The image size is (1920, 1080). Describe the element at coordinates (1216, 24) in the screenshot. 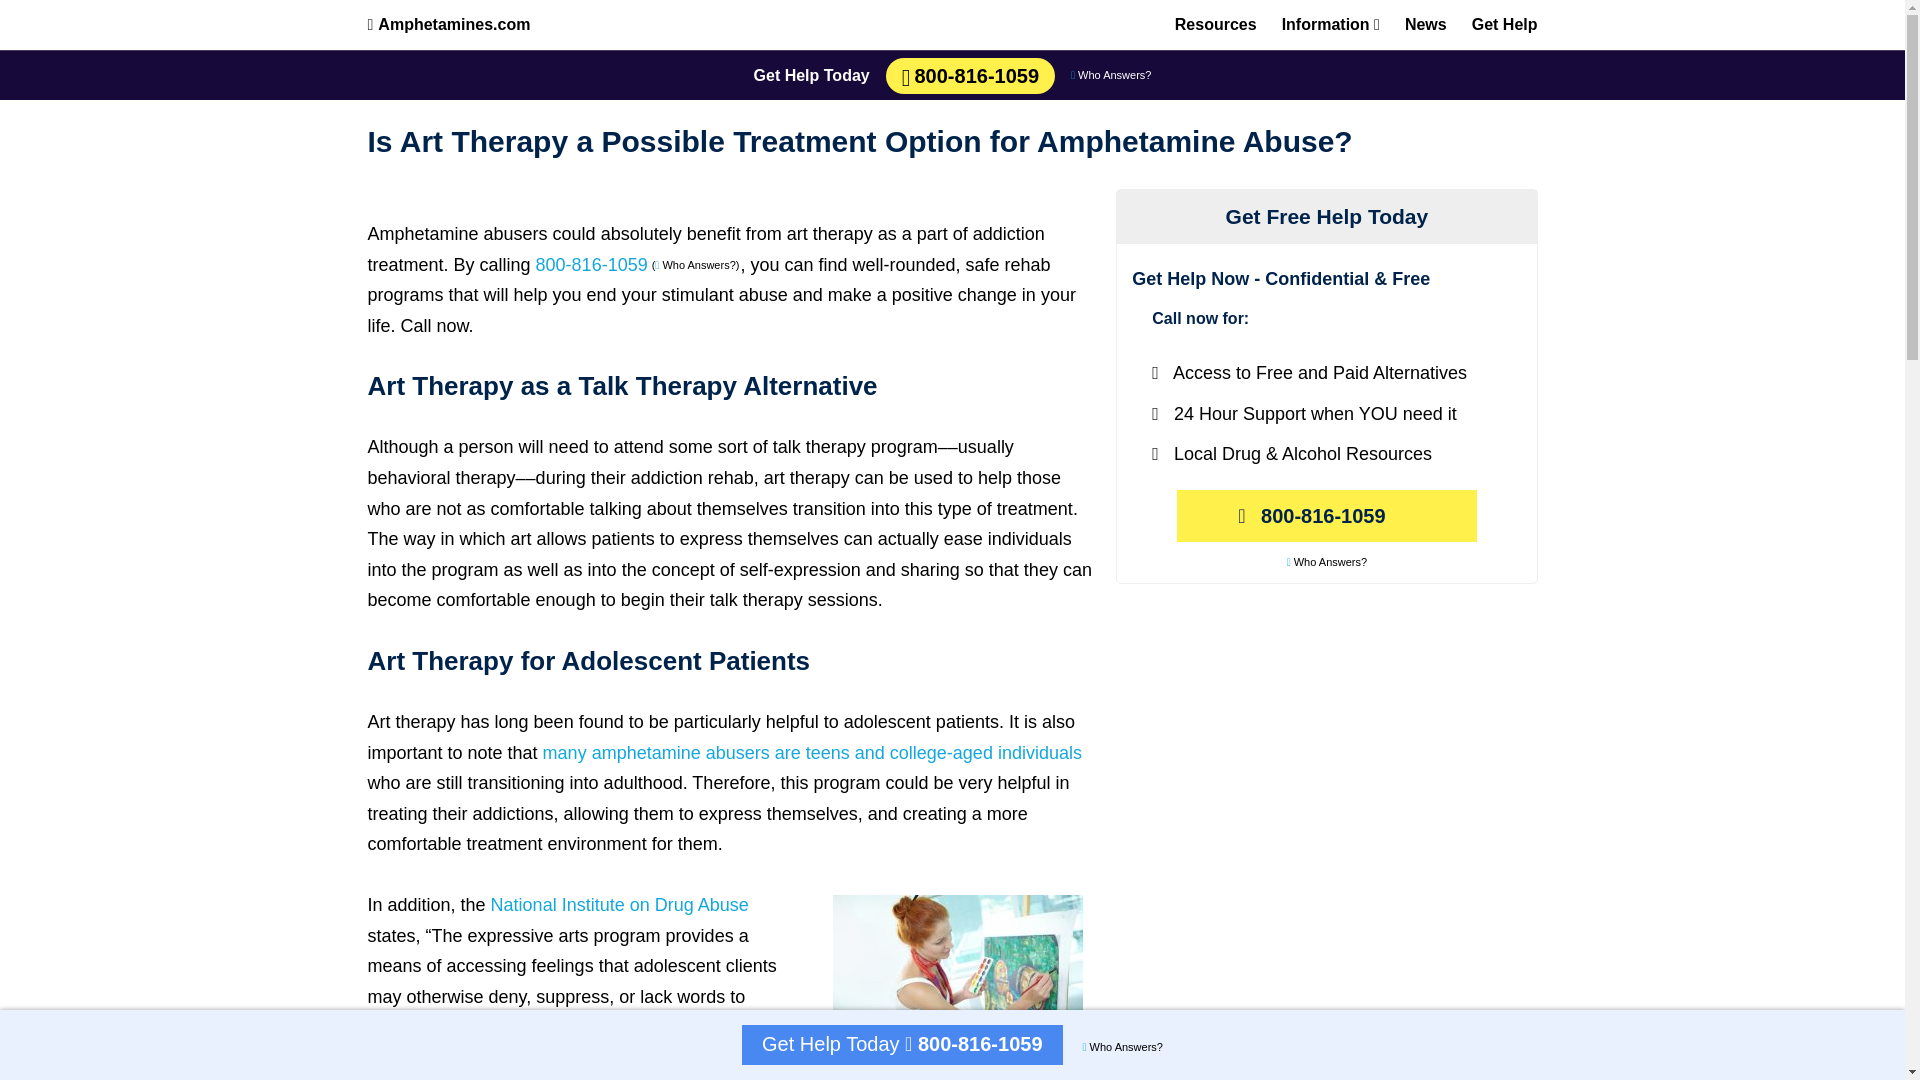

I see `Resources` at that location.